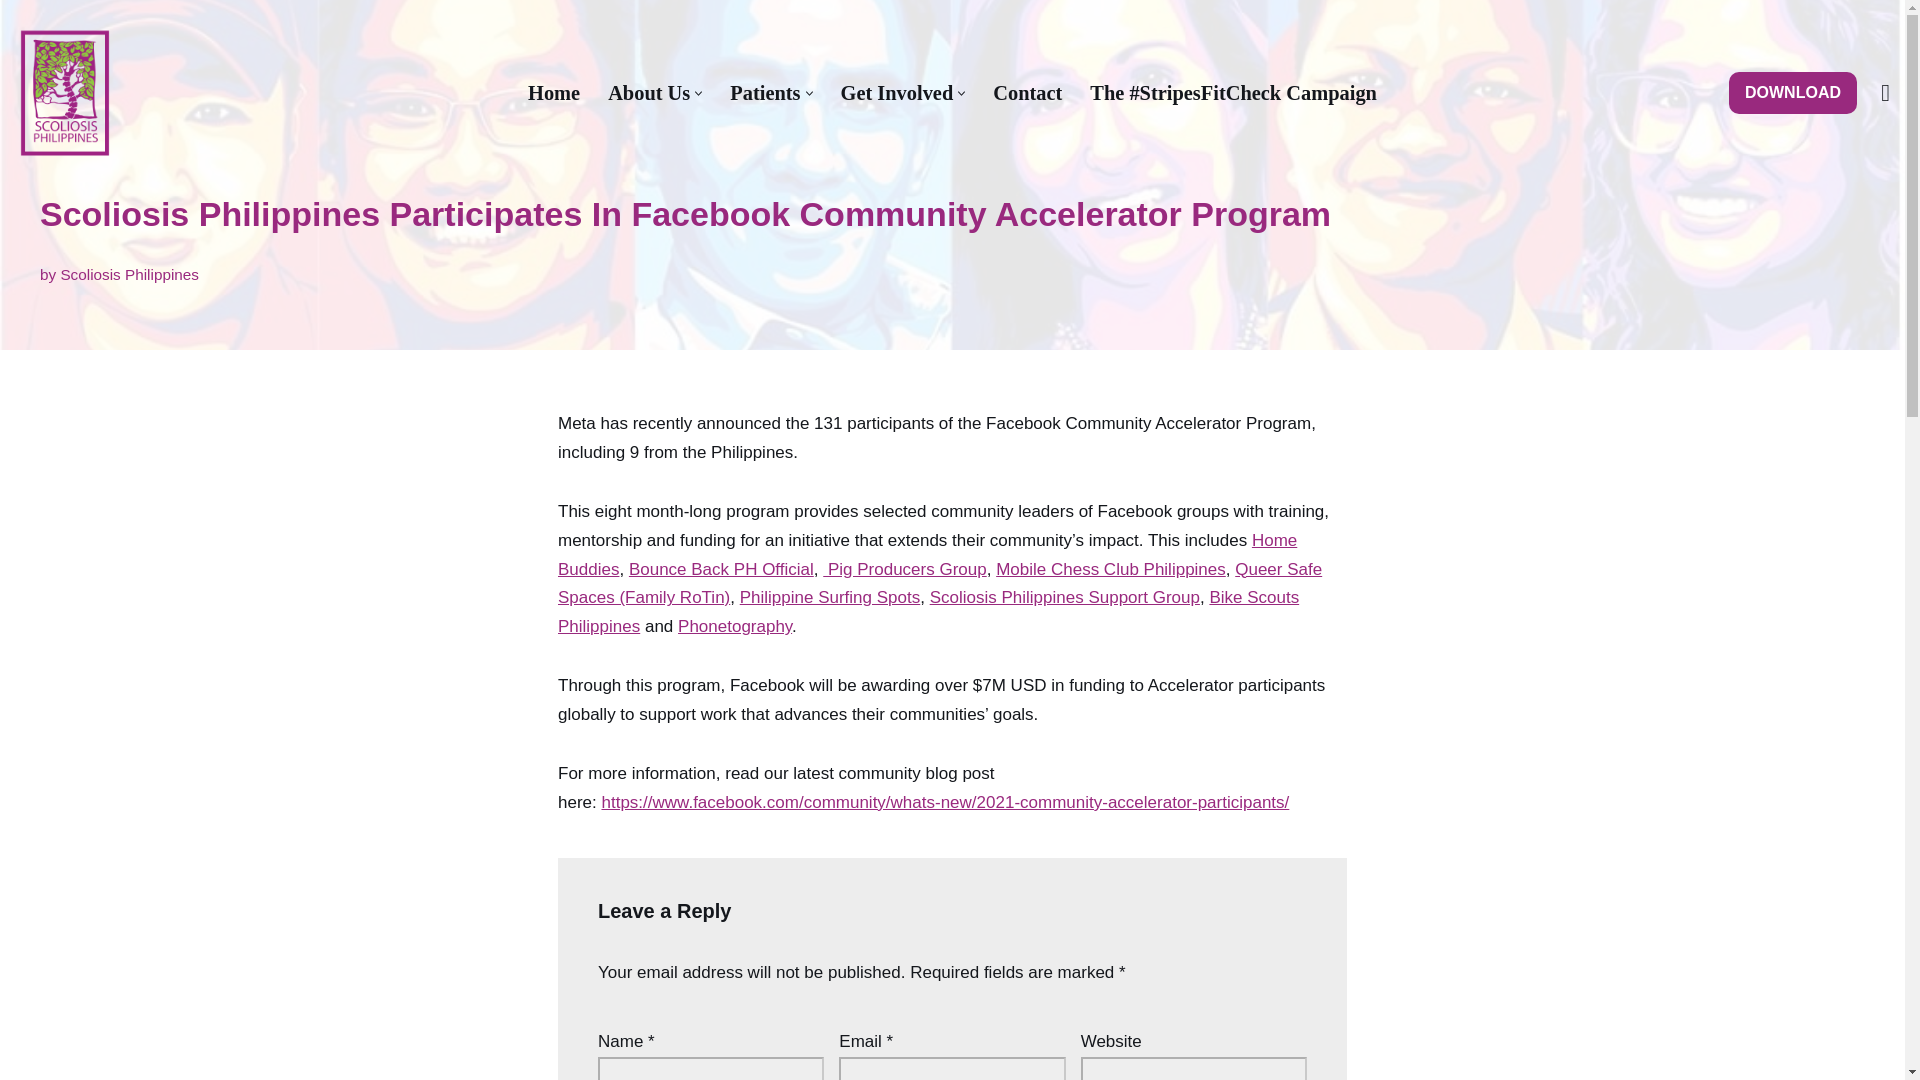  I want to click on Patients, so click(764, 92).